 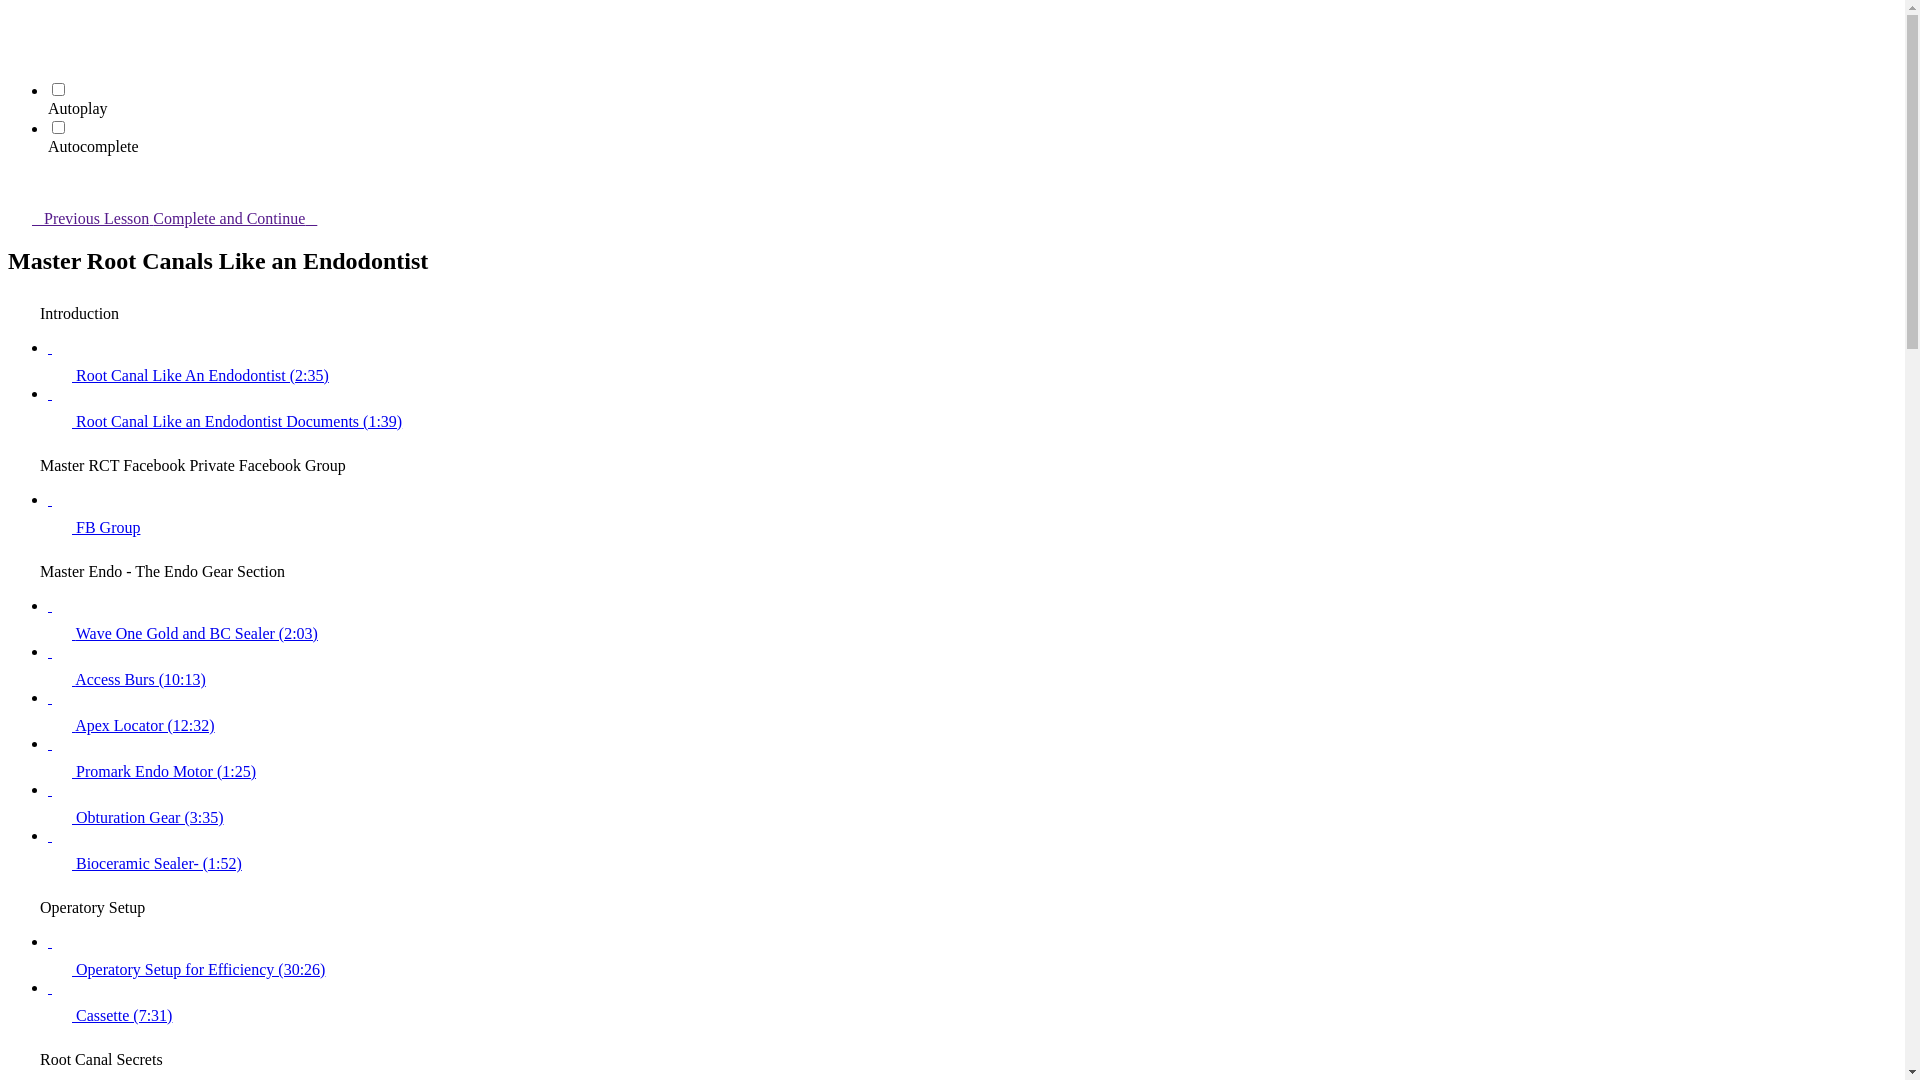 What do you see at coordinates (972, 956) in the screenshot?
I see `  Operatory Setup for Efficiency (30:26)` at bounding box center [972, 956].